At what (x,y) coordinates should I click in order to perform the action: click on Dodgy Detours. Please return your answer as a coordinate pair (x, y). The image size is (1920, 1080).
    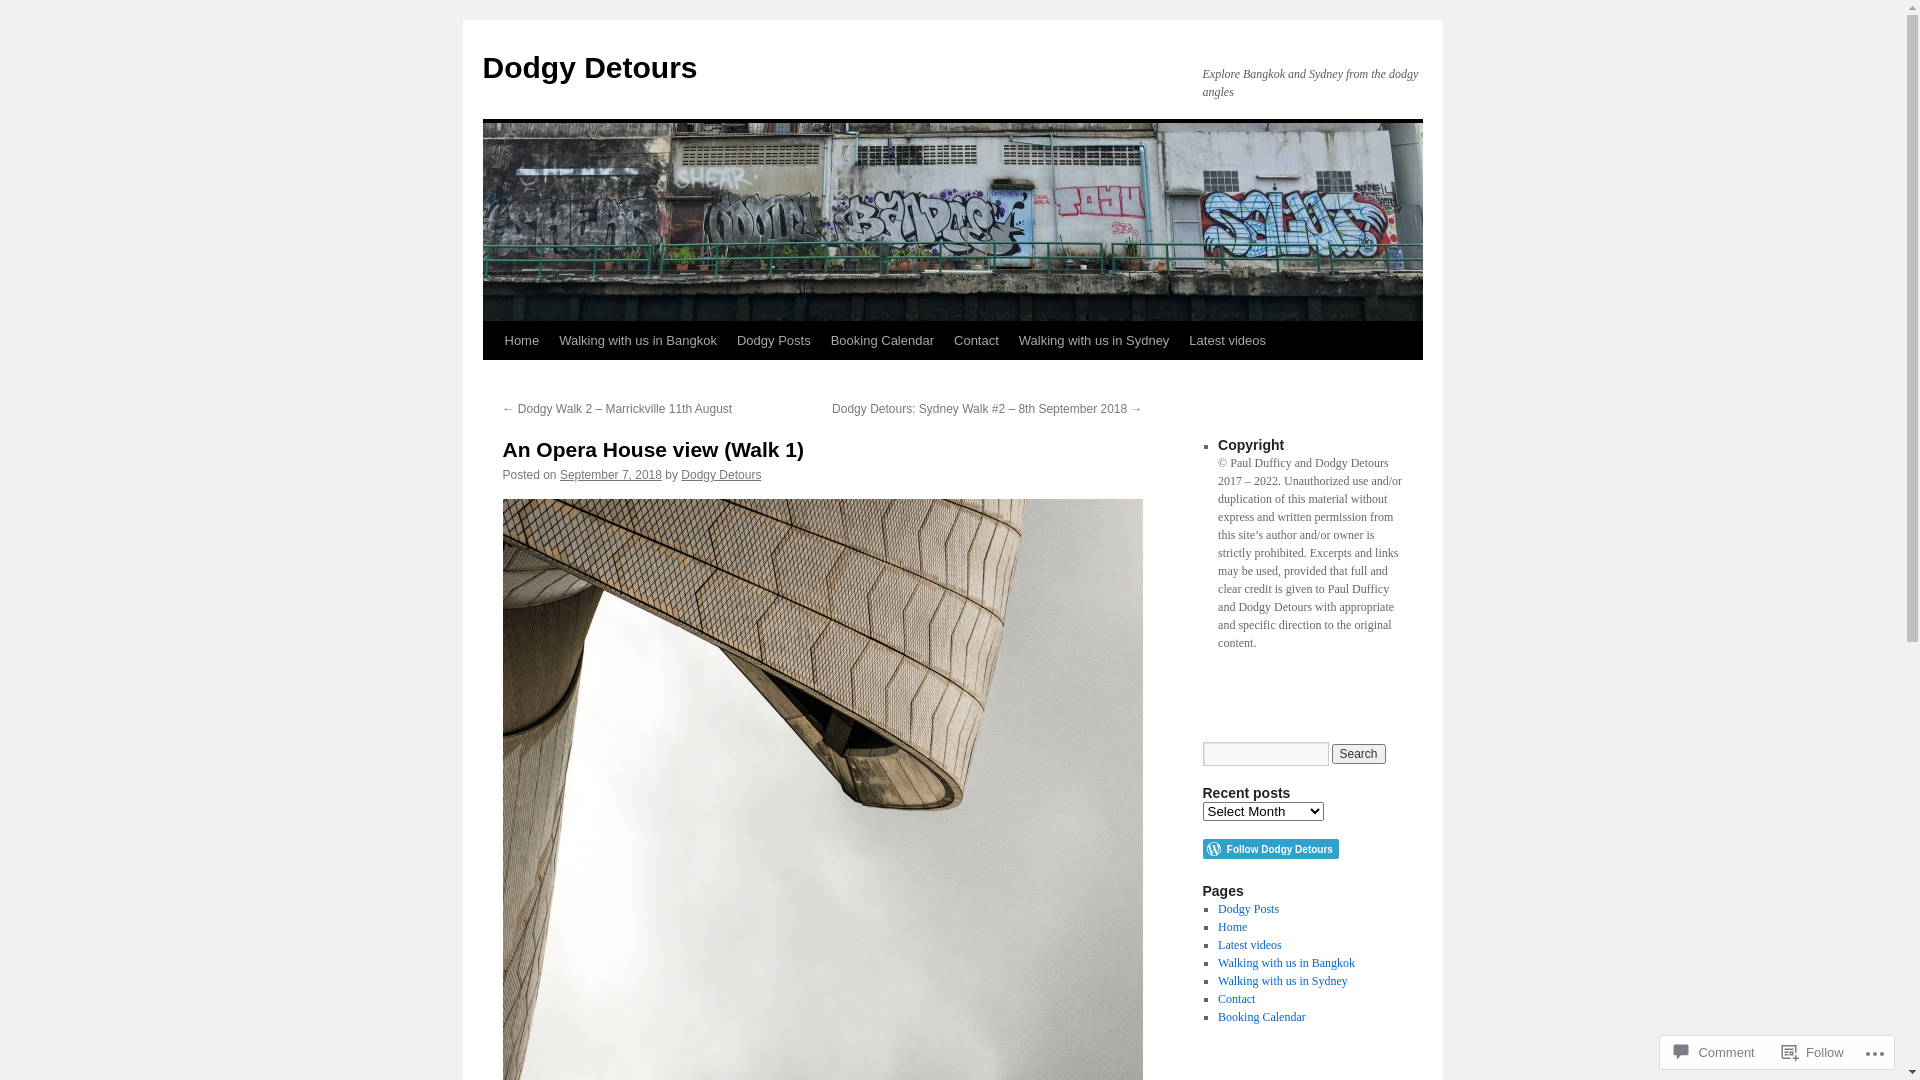
    Looking at the image, I should click on (590, 68).